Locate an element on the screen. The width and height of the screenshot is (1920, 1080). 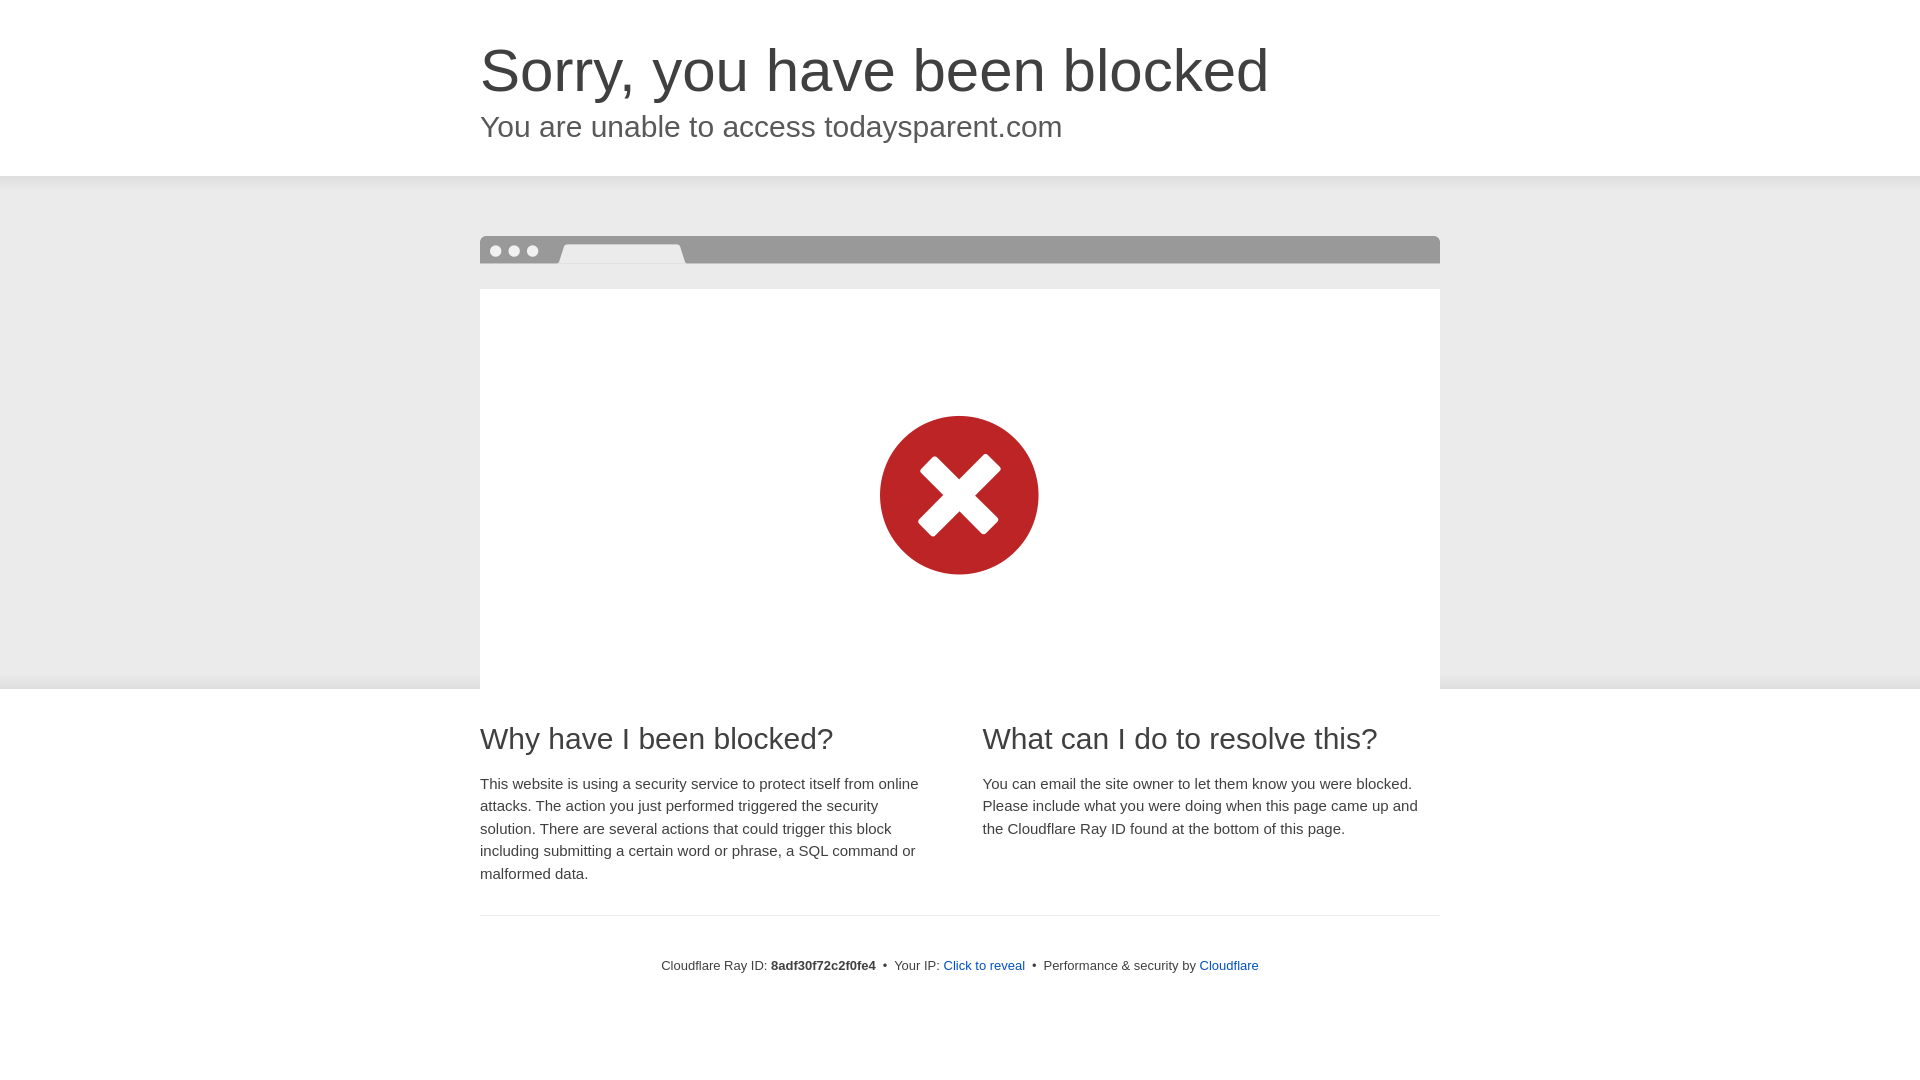
Click to reveal is located at coordinates (984, 966).